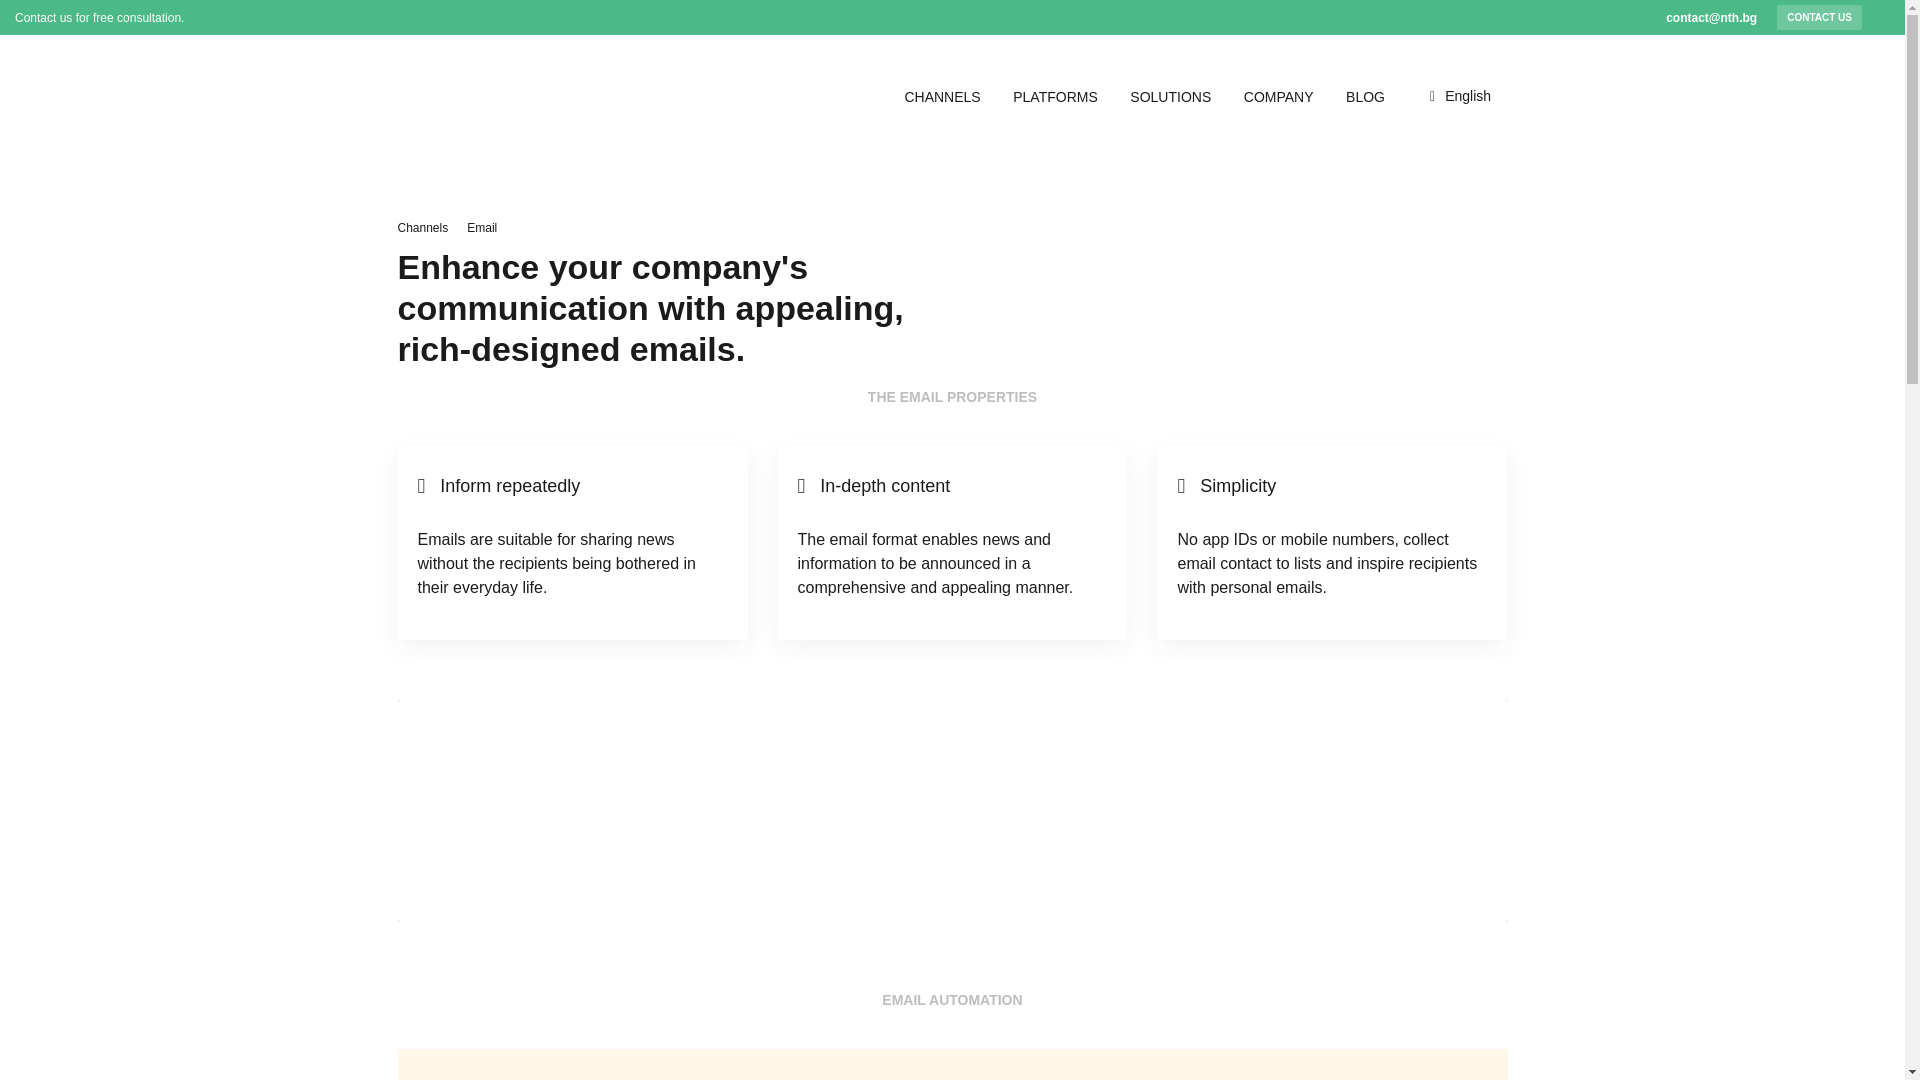 The width and height of the screenshot is (1920, 1080). Describe the element at coordinates (1364, 96) in the screenshot. I see `BLOG` at that location.